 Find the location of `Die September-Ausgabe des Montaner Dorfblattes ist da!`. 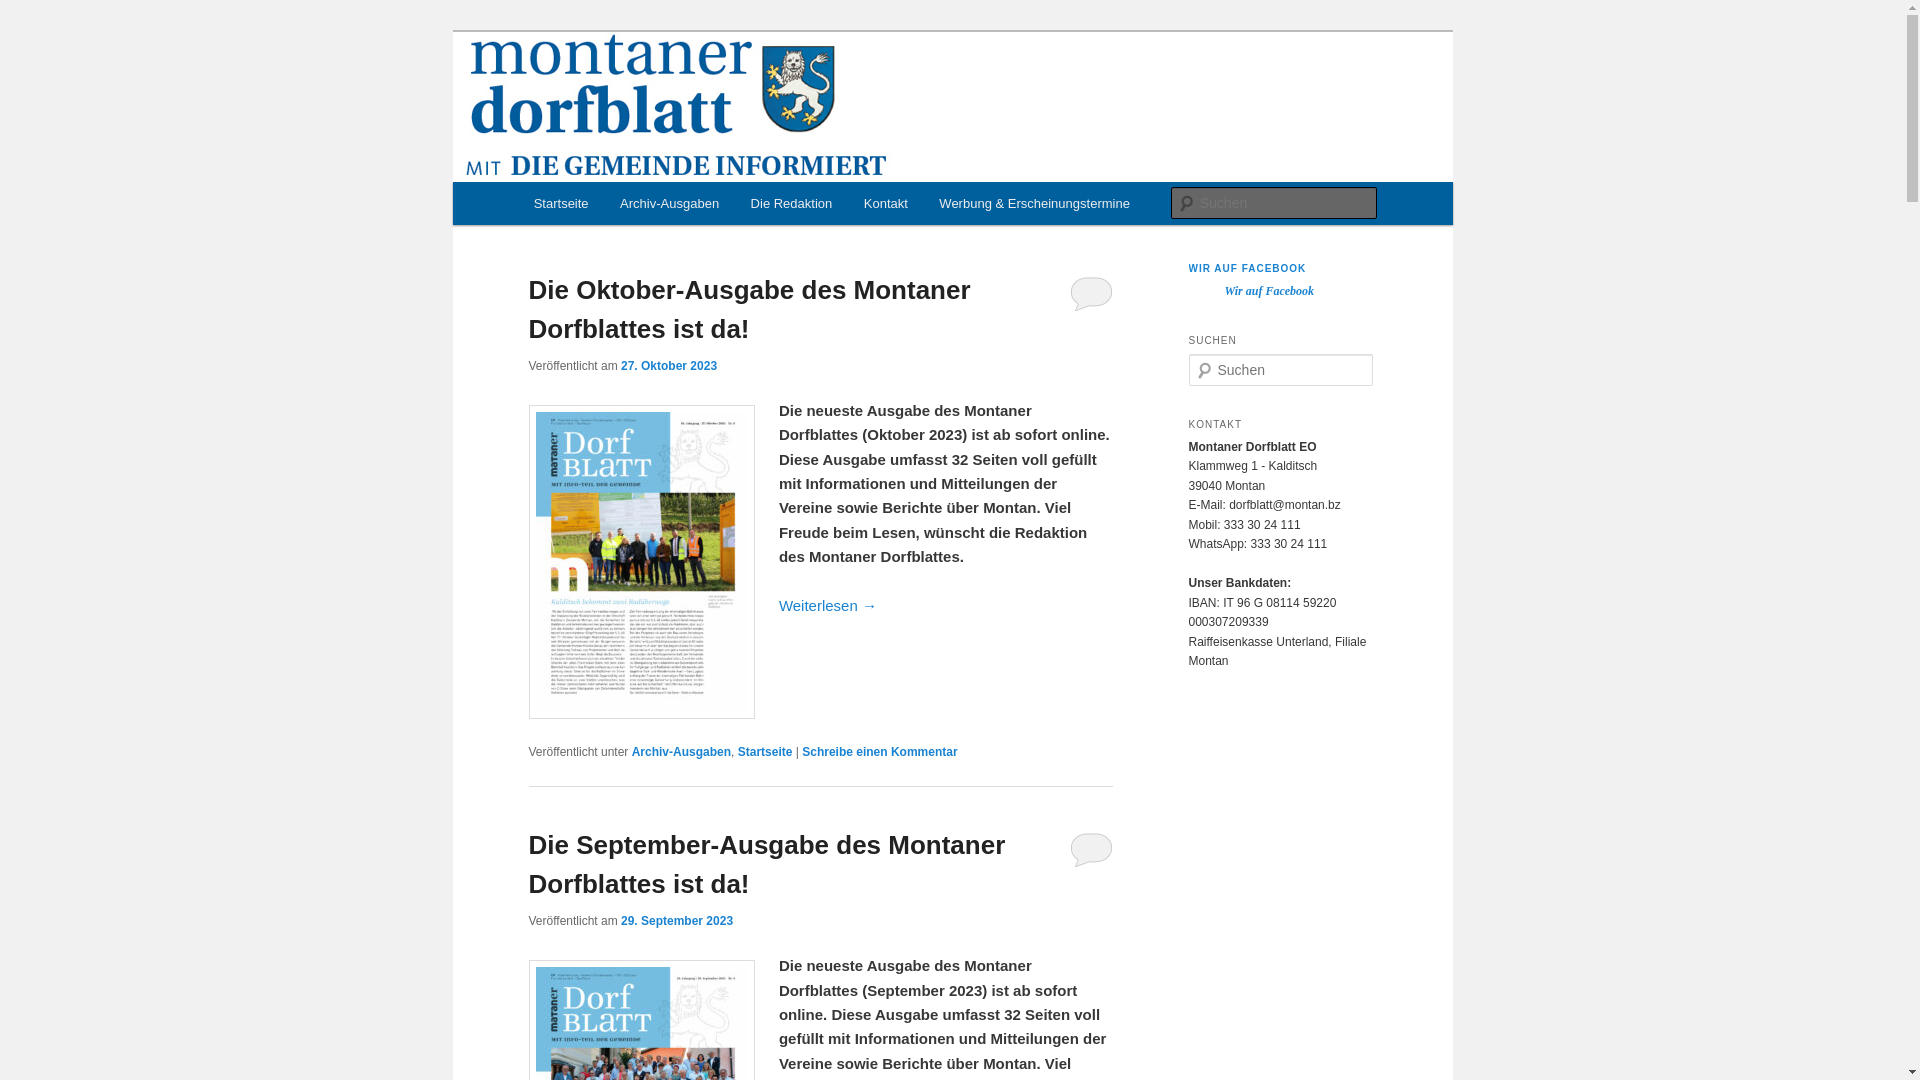

Die September-Ausgabe des Montaner Dorfblattes ist da! is located at coordinates (766, 864).